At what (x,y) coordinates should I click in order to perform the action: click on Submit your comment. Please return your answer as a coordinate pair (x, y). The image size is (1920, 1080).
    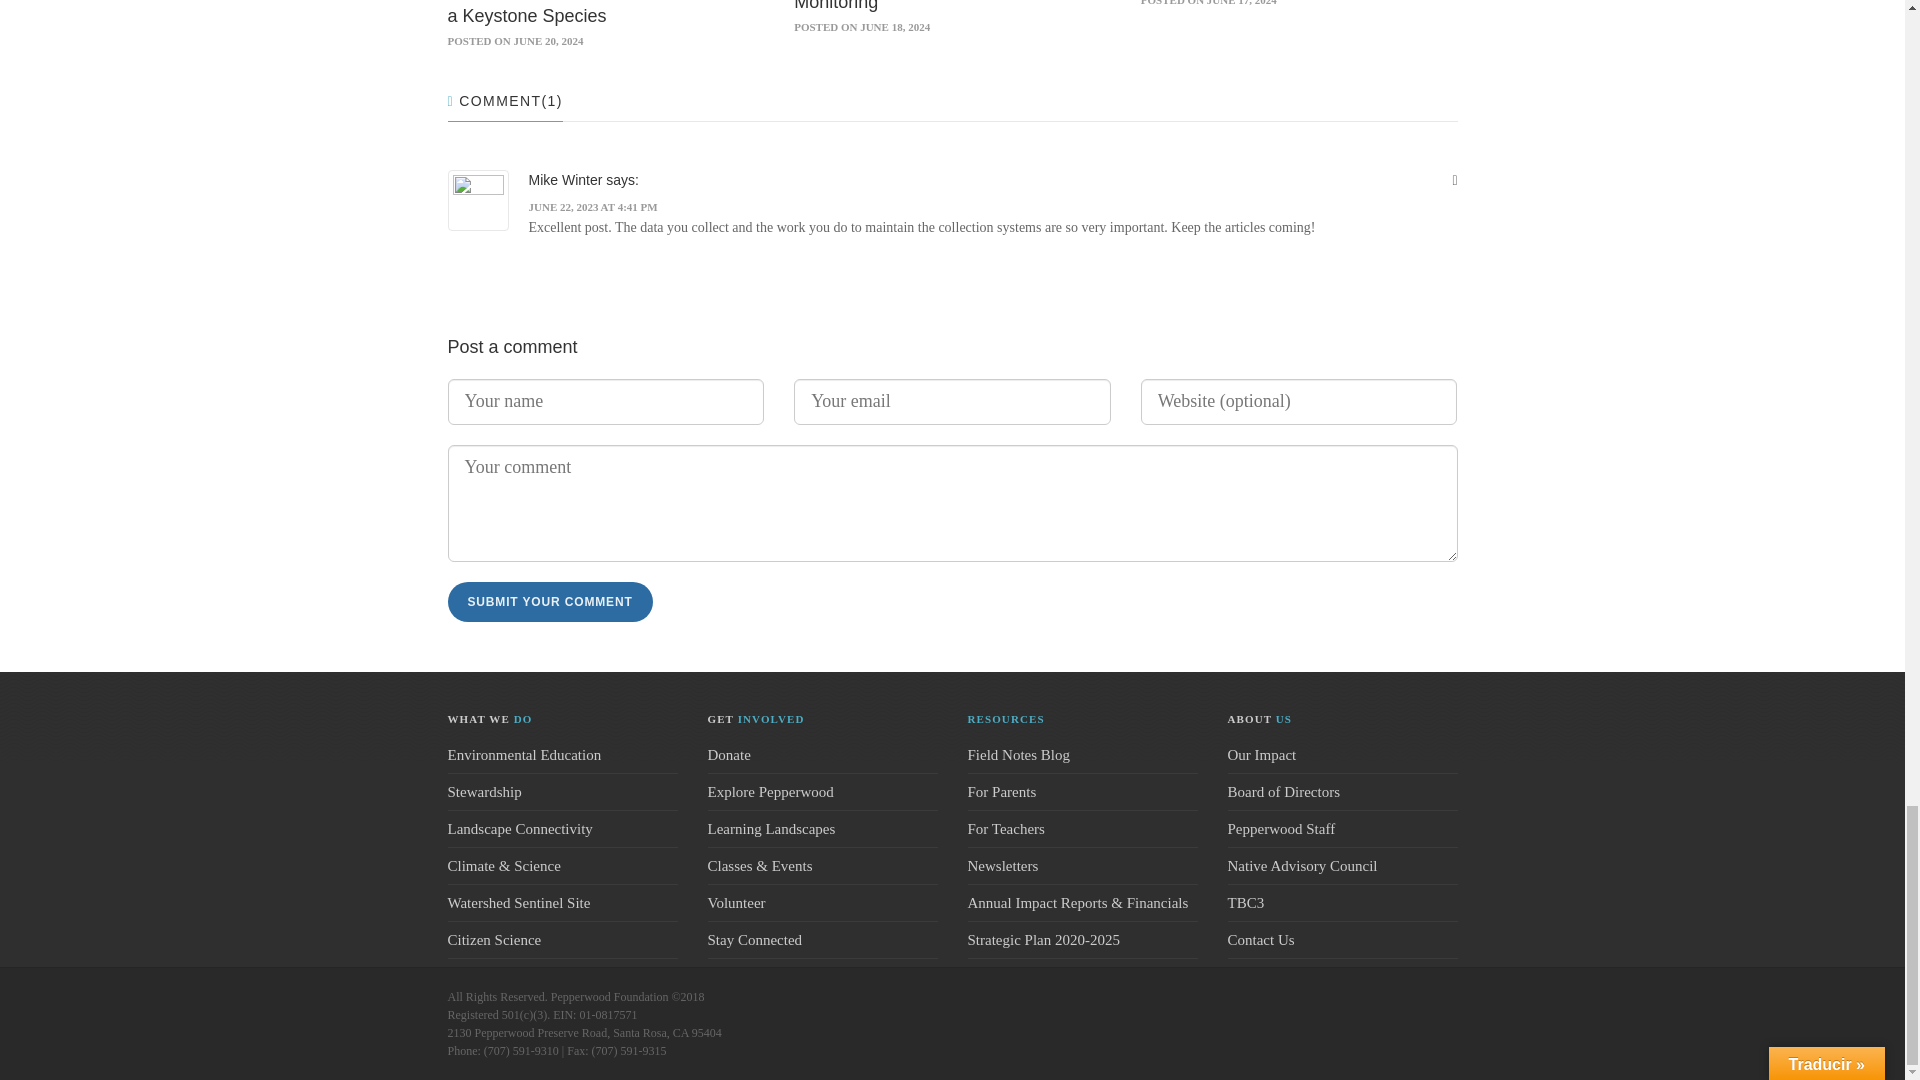
    Looking at the image, I should click on (550, 602).